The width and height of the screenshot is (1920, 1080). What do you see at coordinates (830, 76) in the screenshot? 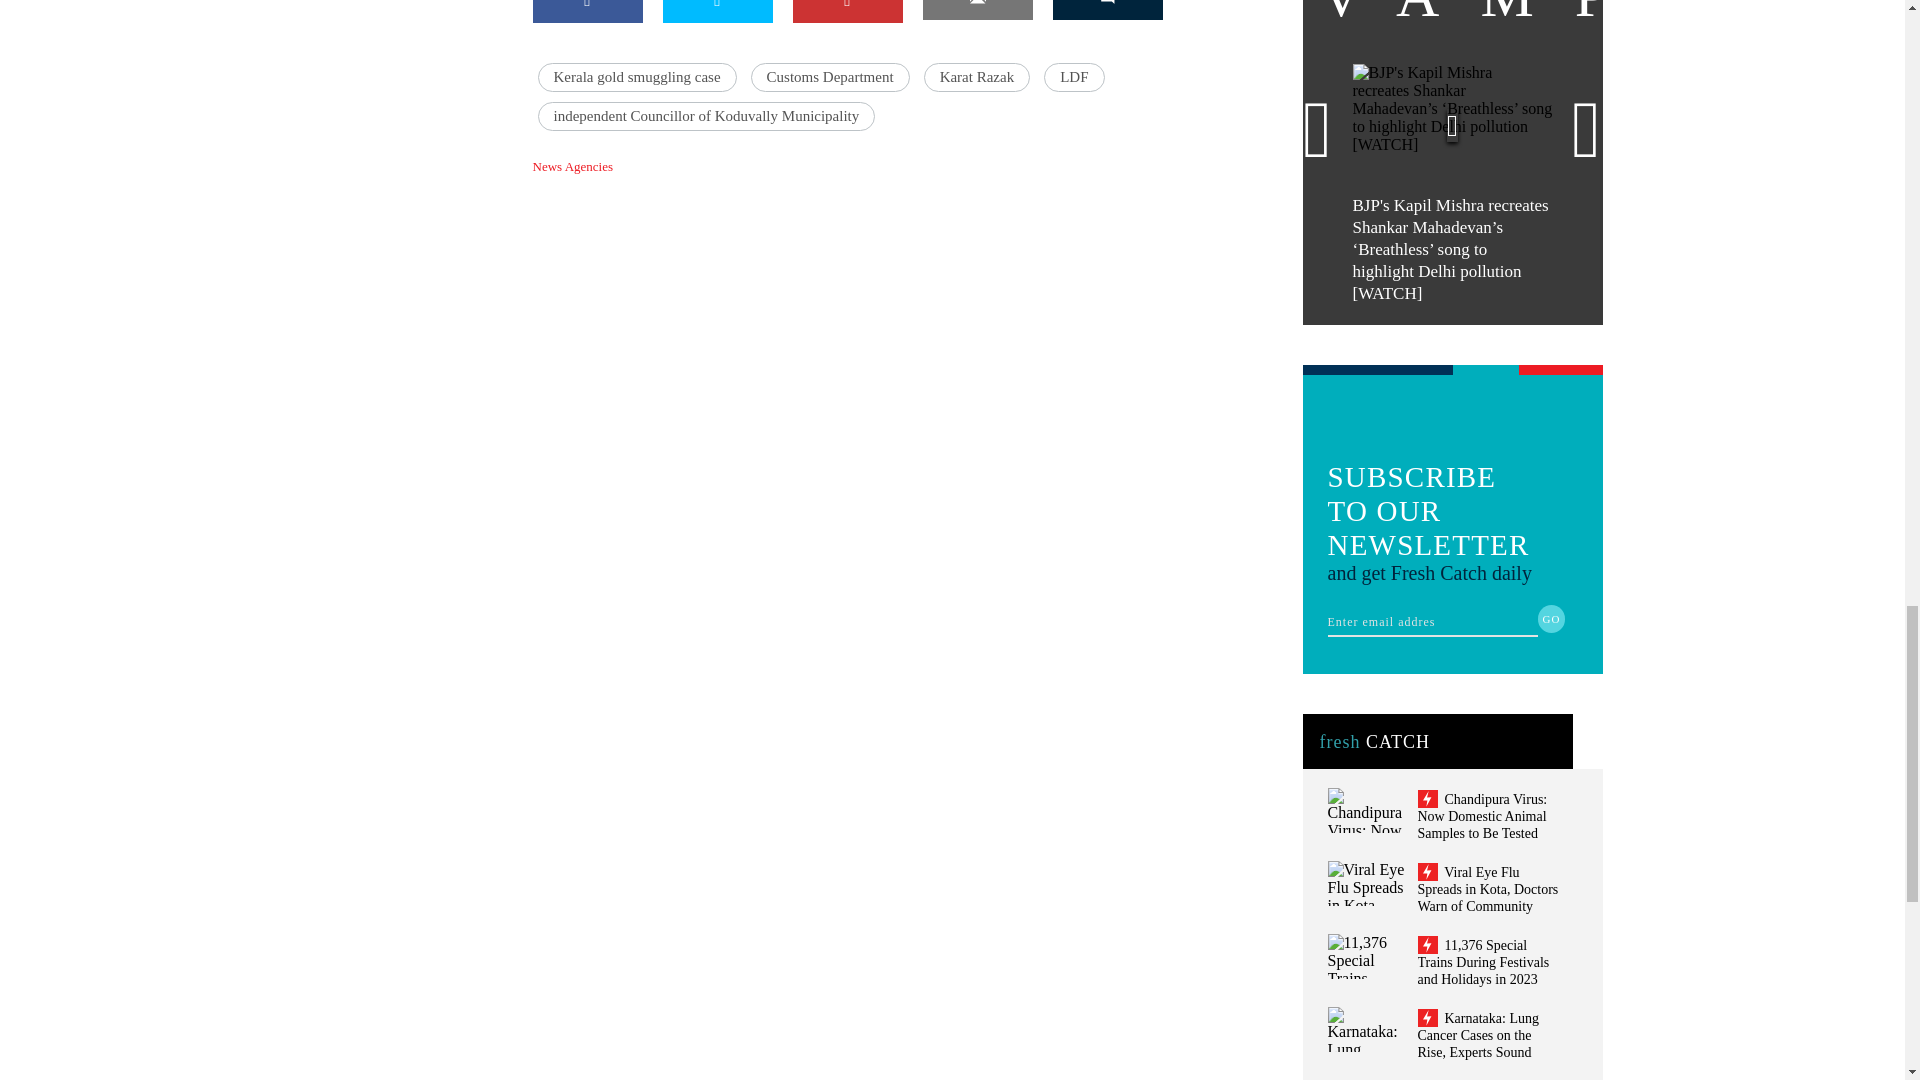
I see `Customs Department` at bounding box center [830, 76].